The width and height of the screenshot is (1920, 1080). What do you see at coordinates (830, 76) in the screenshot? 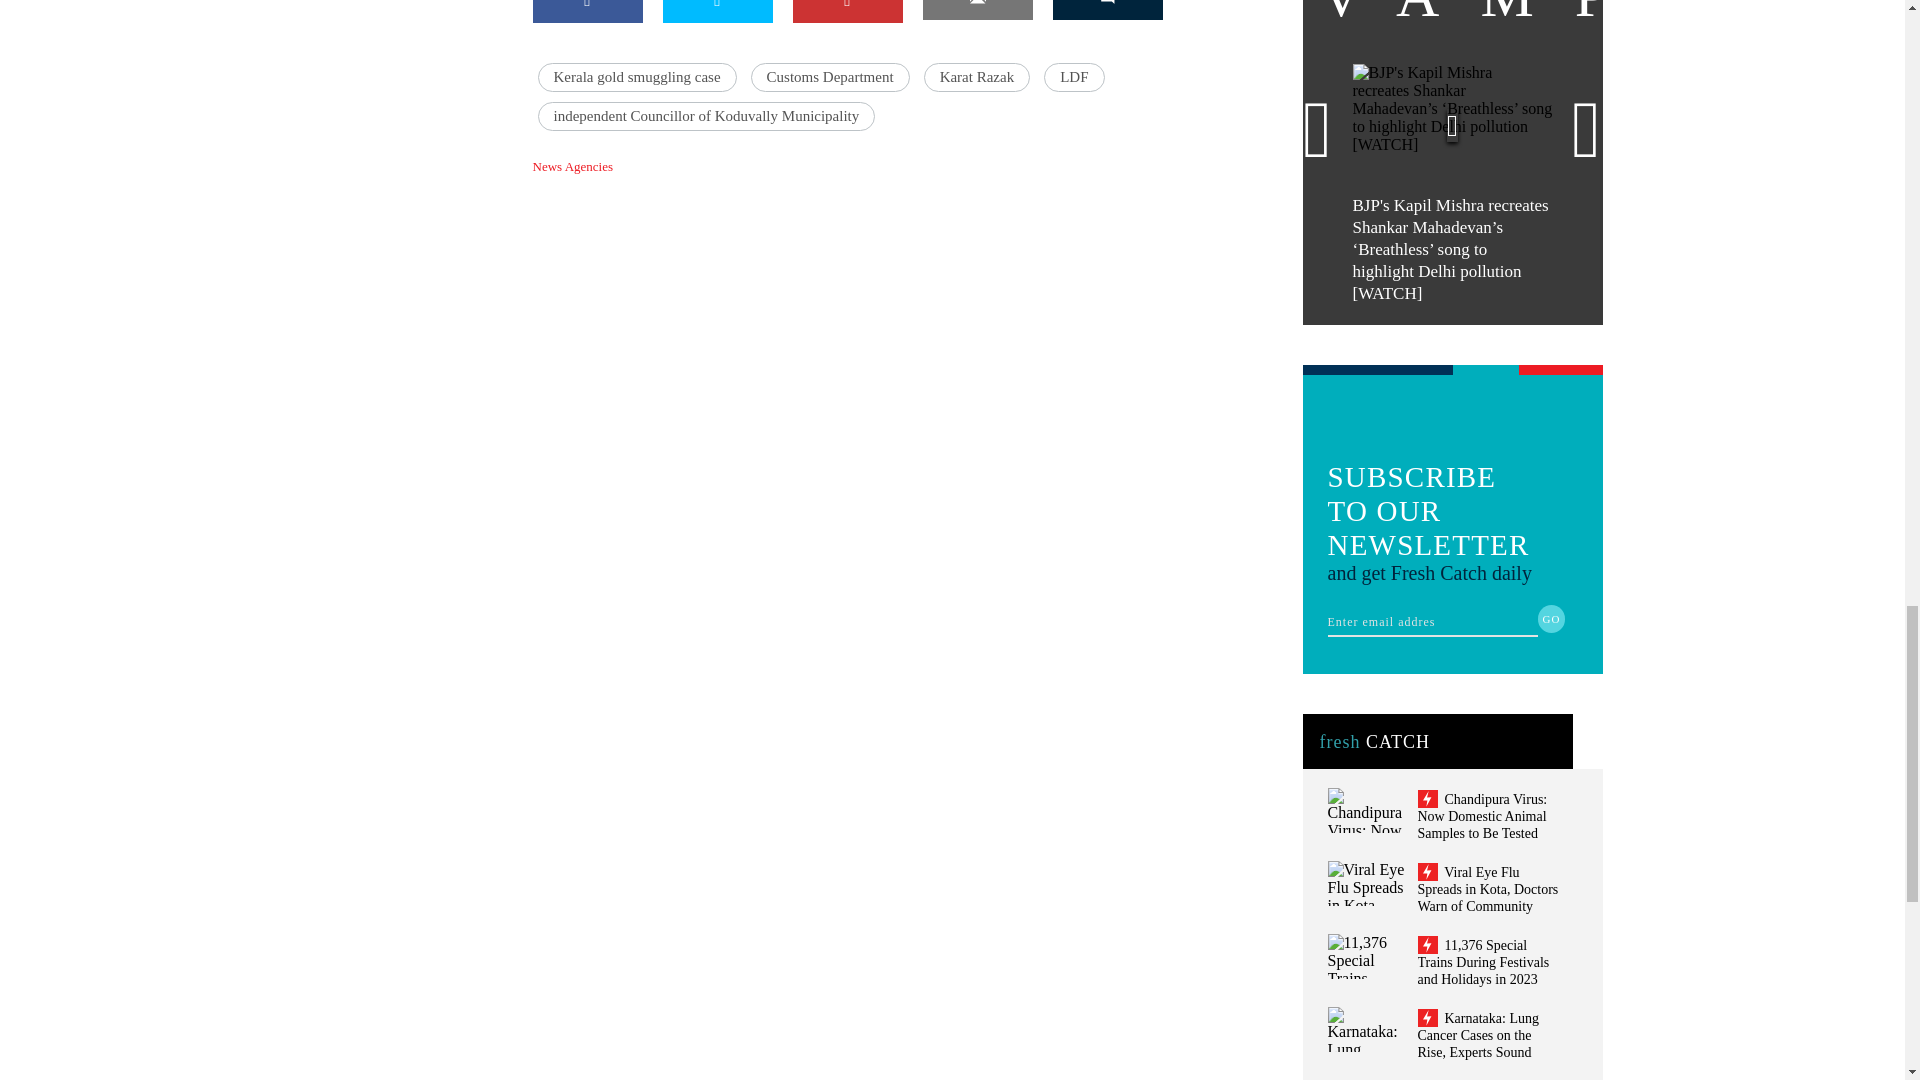
I see `Customs Department` at bounding box center [830, 76].